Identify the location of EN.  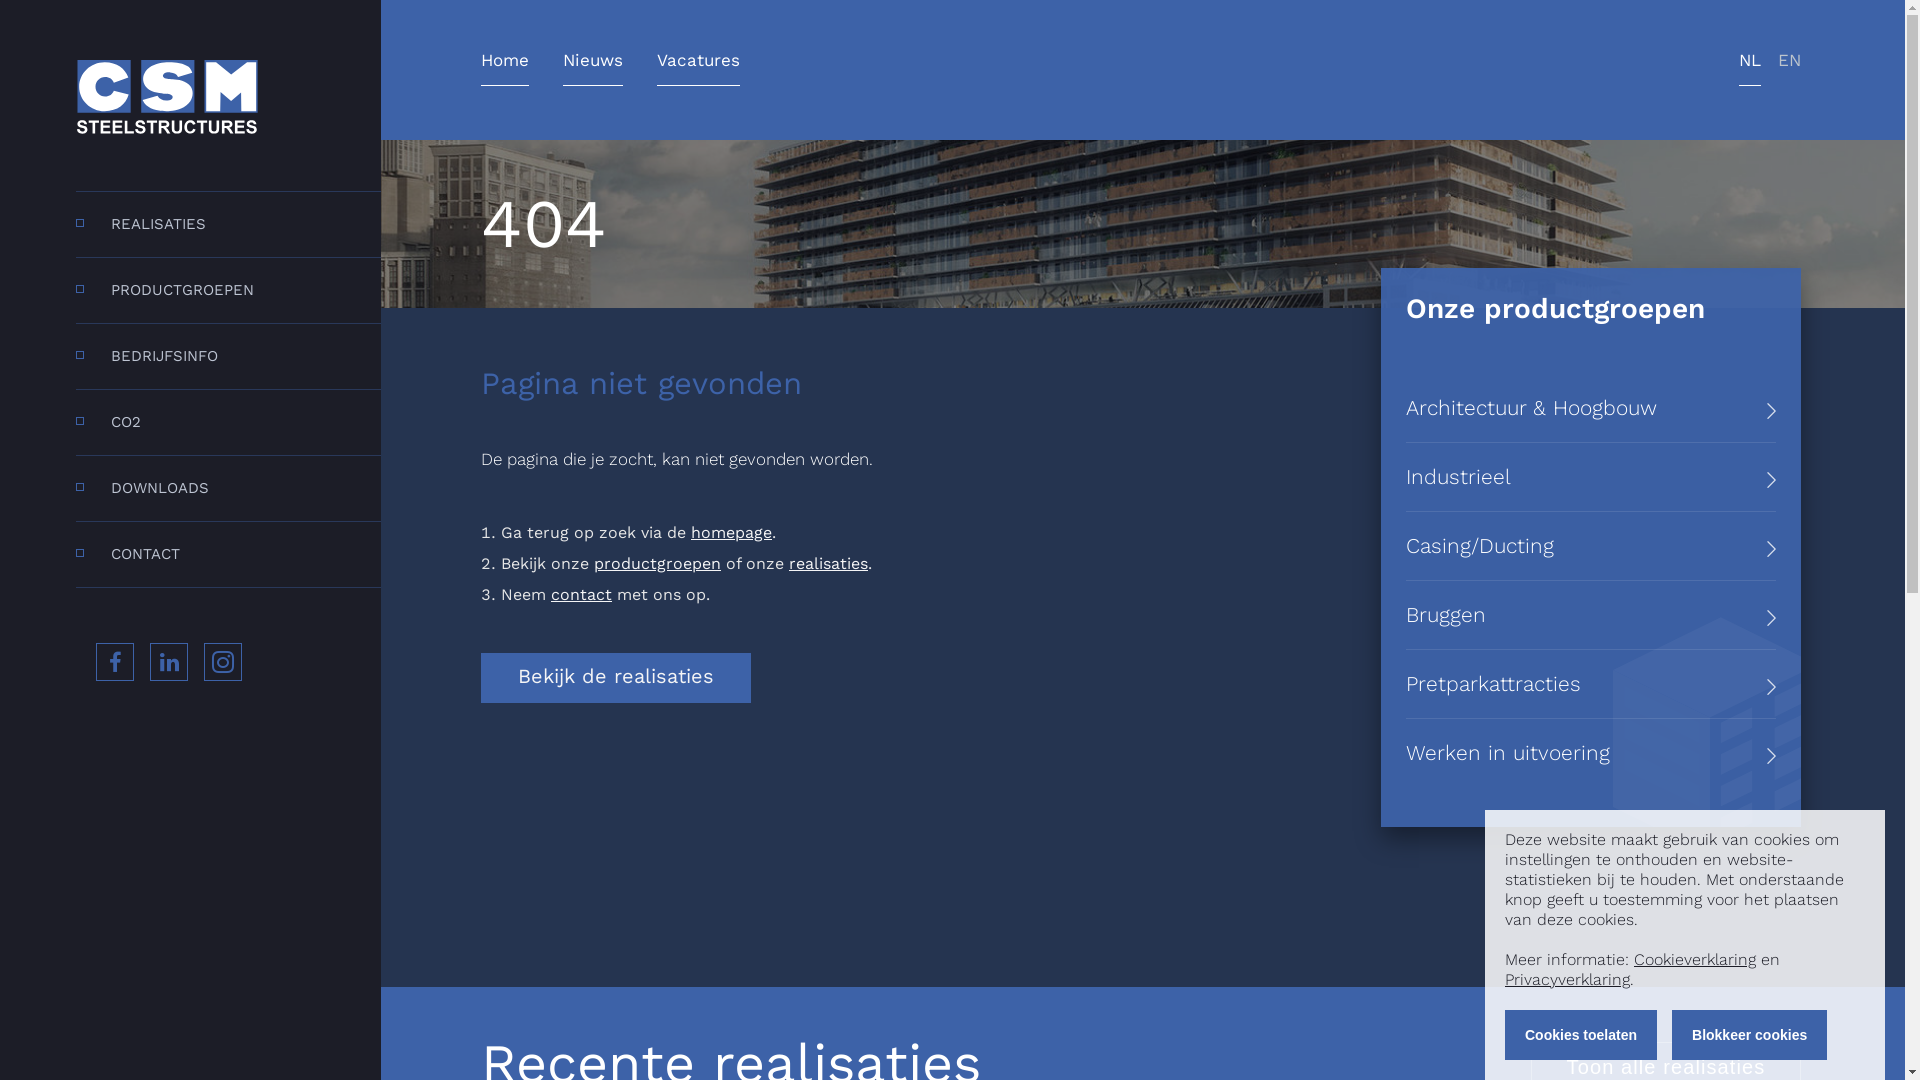
(1790, 68).